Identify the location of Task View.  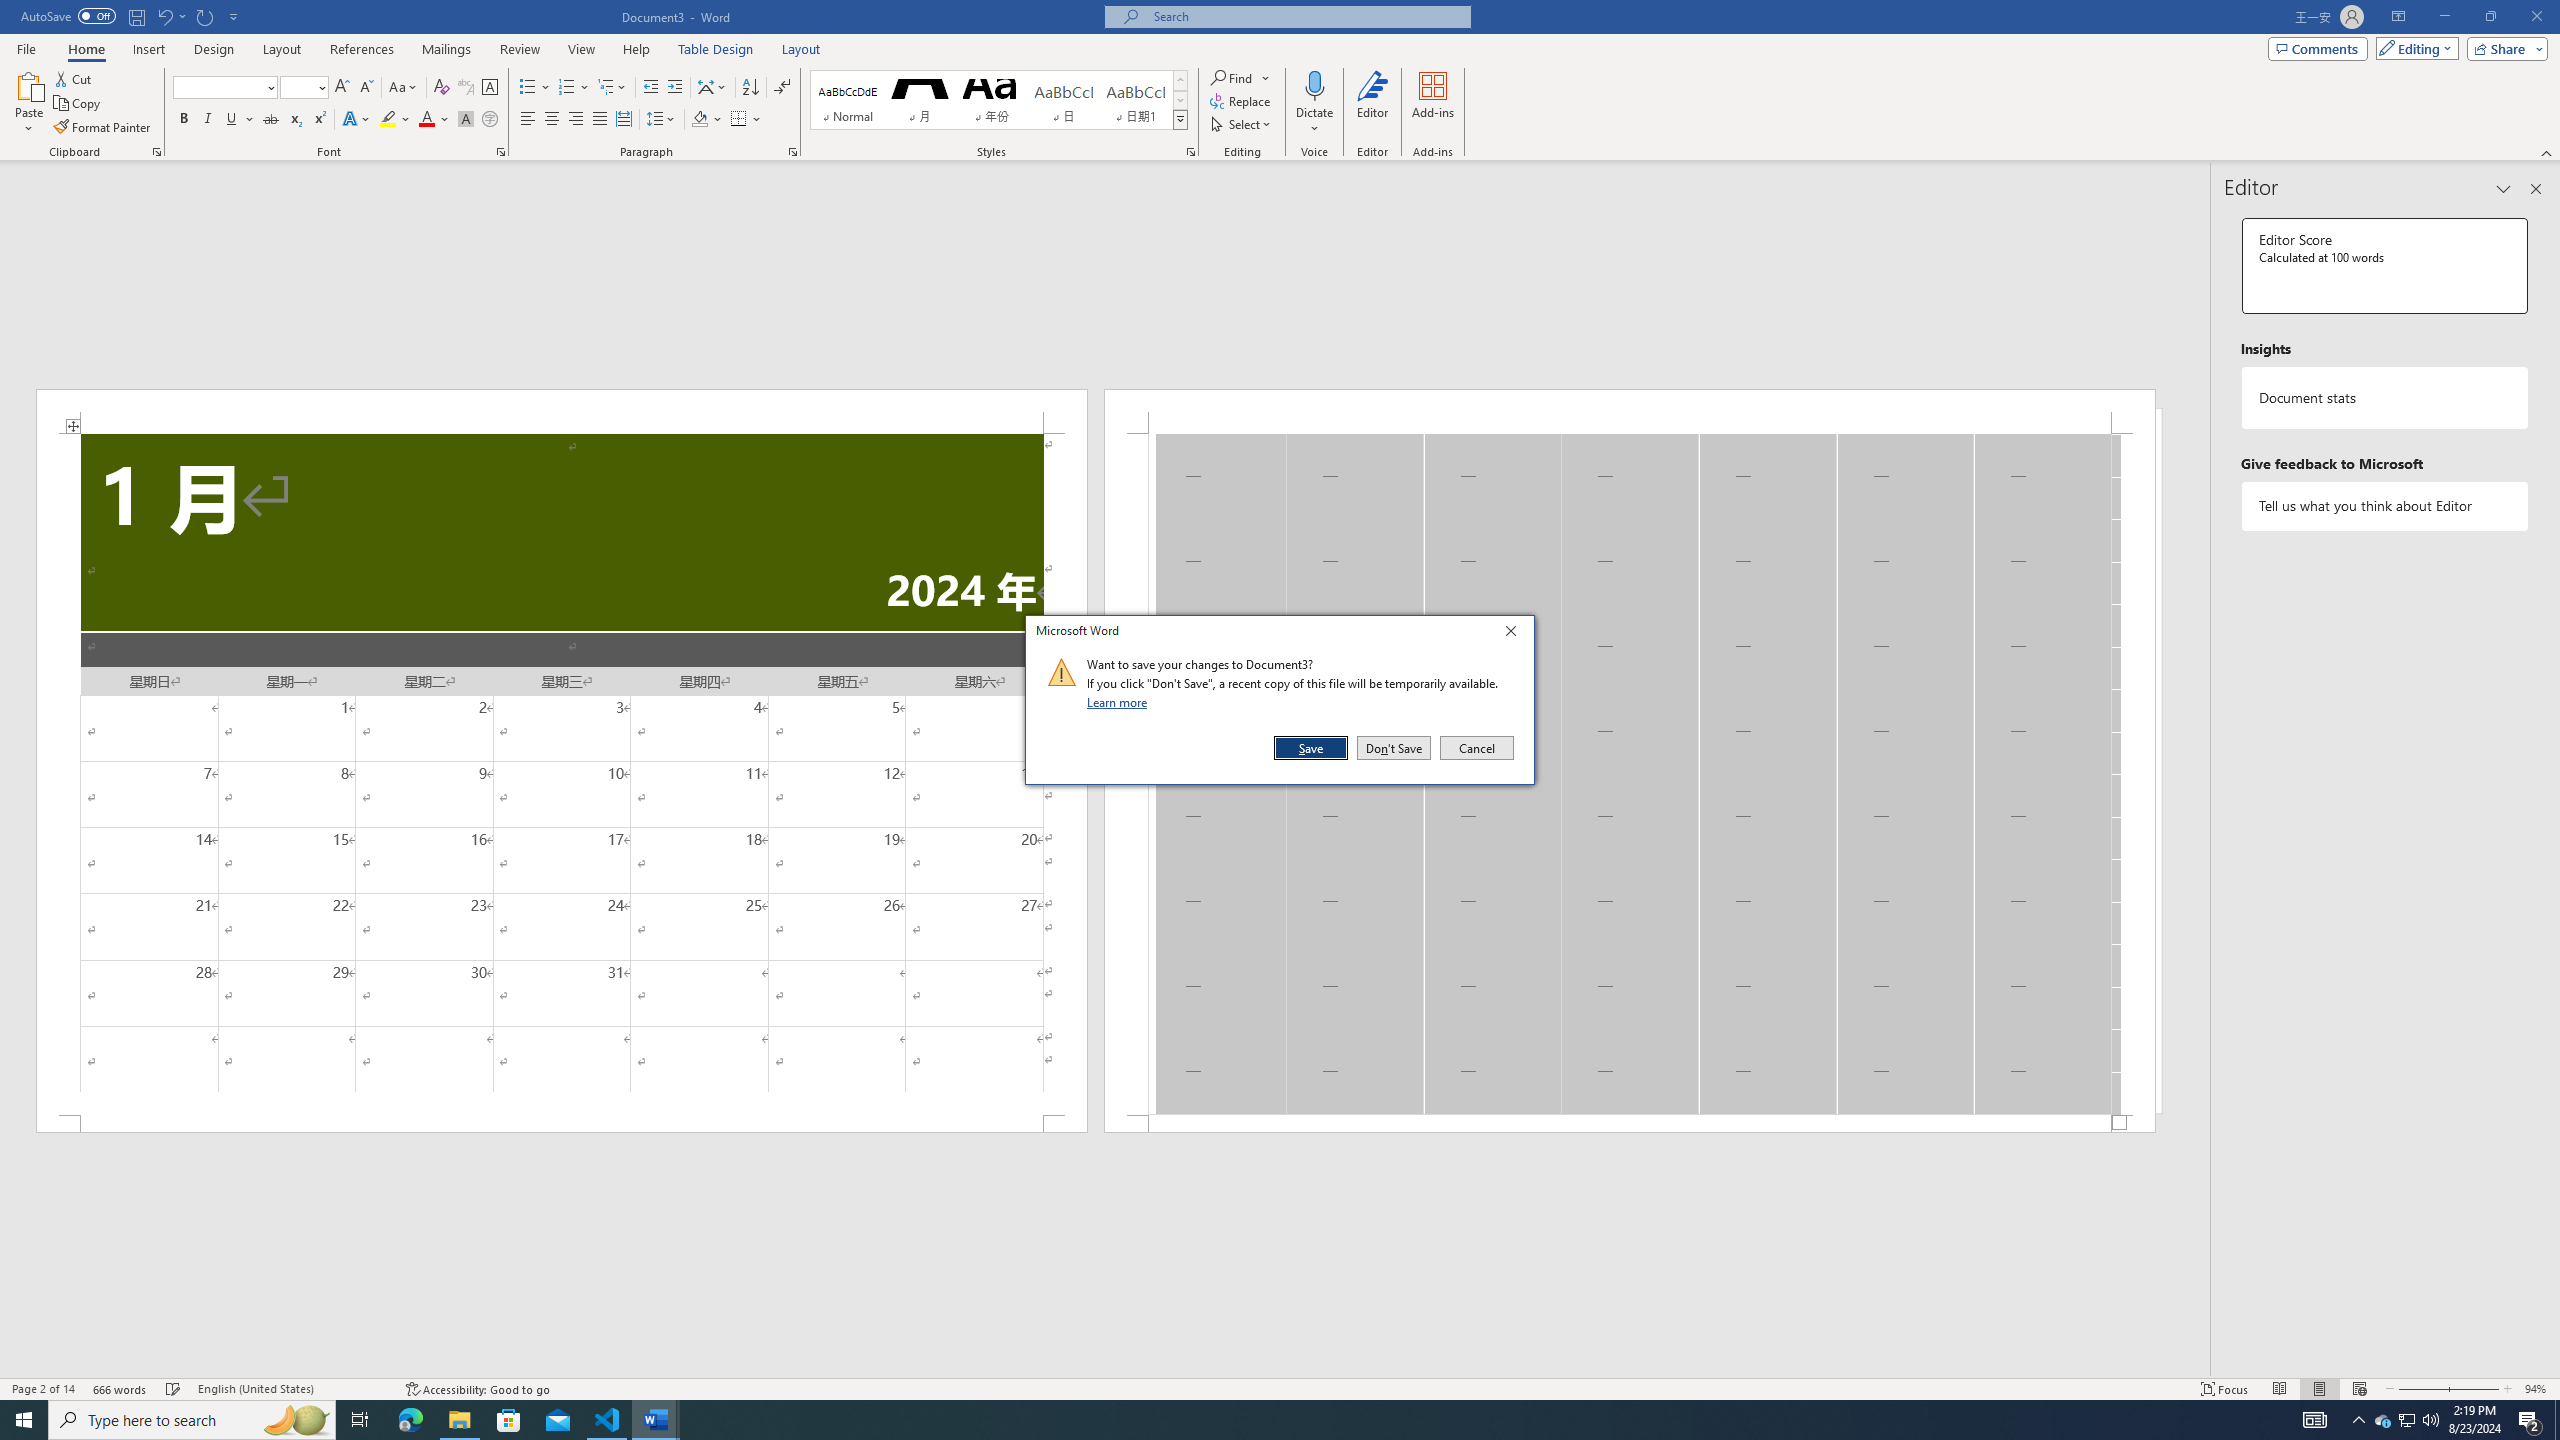
(360, 1420).